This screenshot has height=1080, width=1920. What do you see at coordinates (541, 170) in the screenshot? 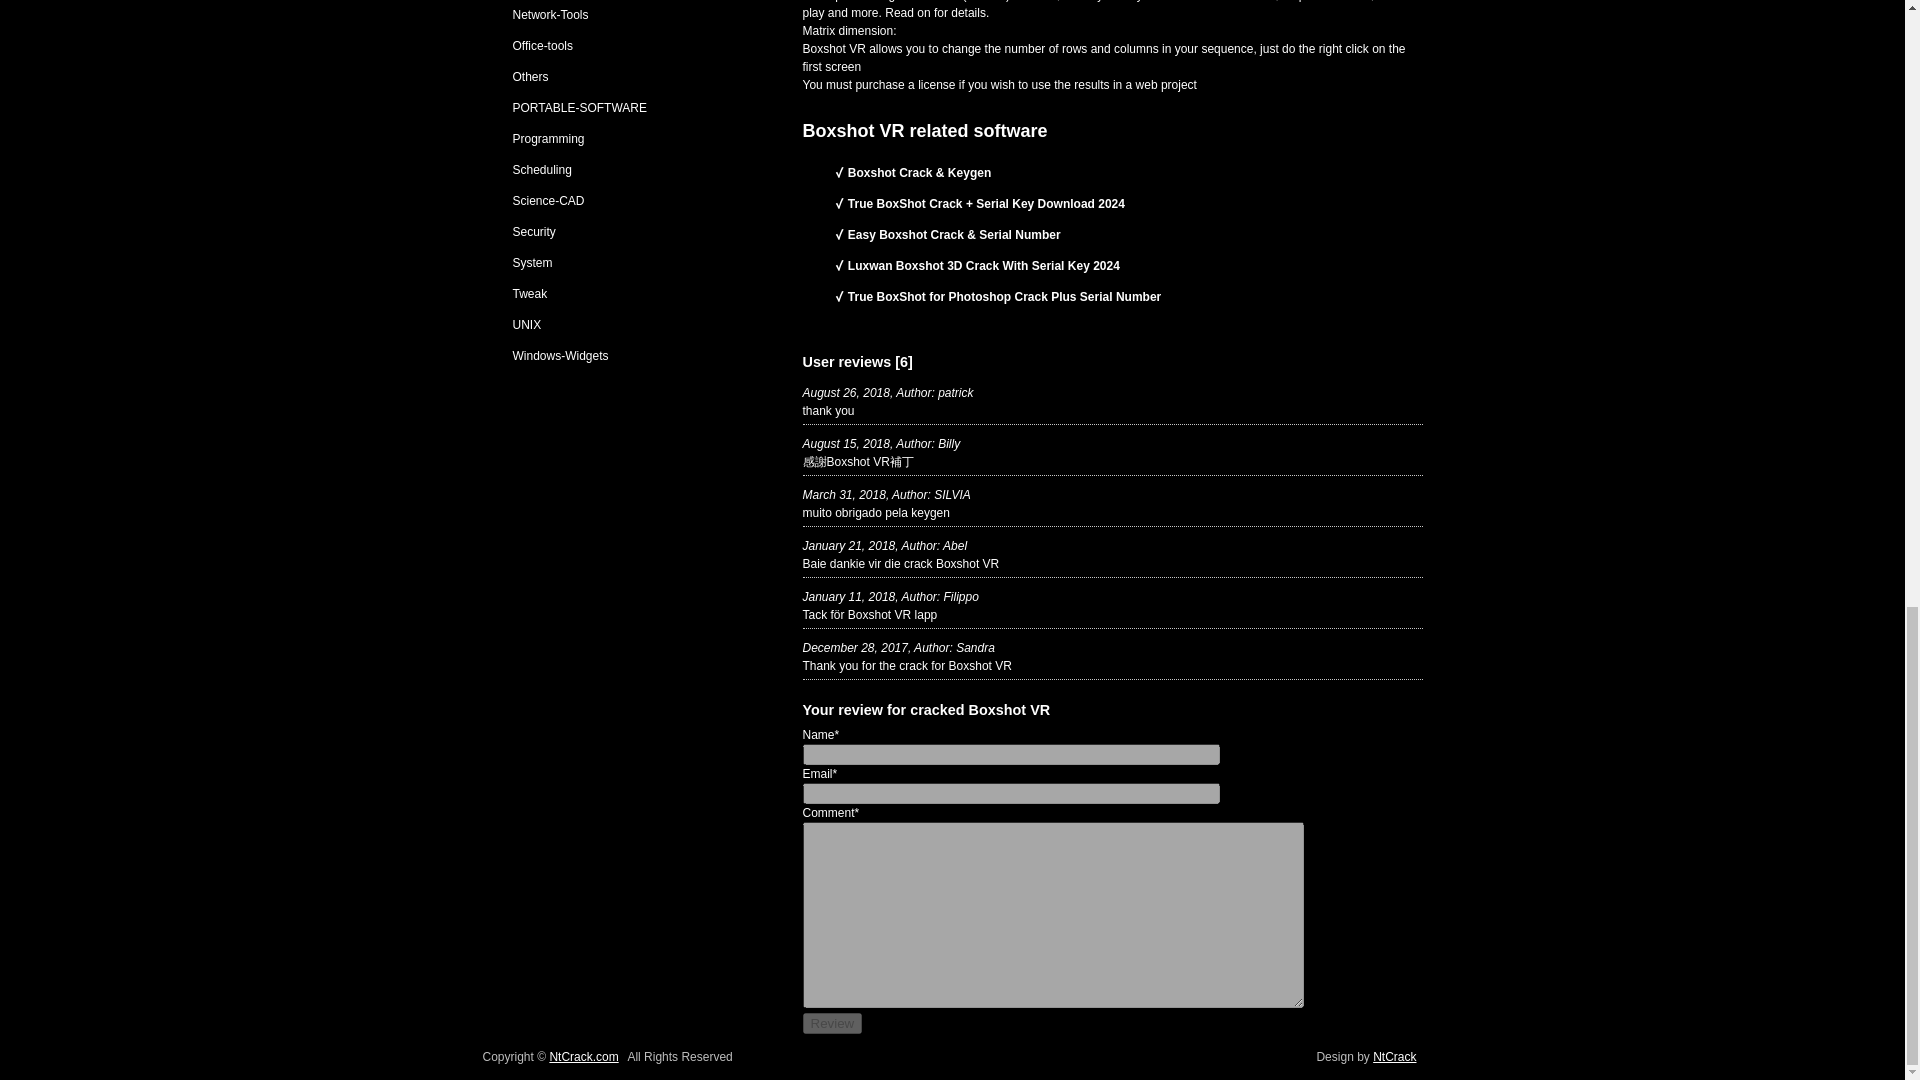
I see `Scheduling` at bounding box center [541, 170].